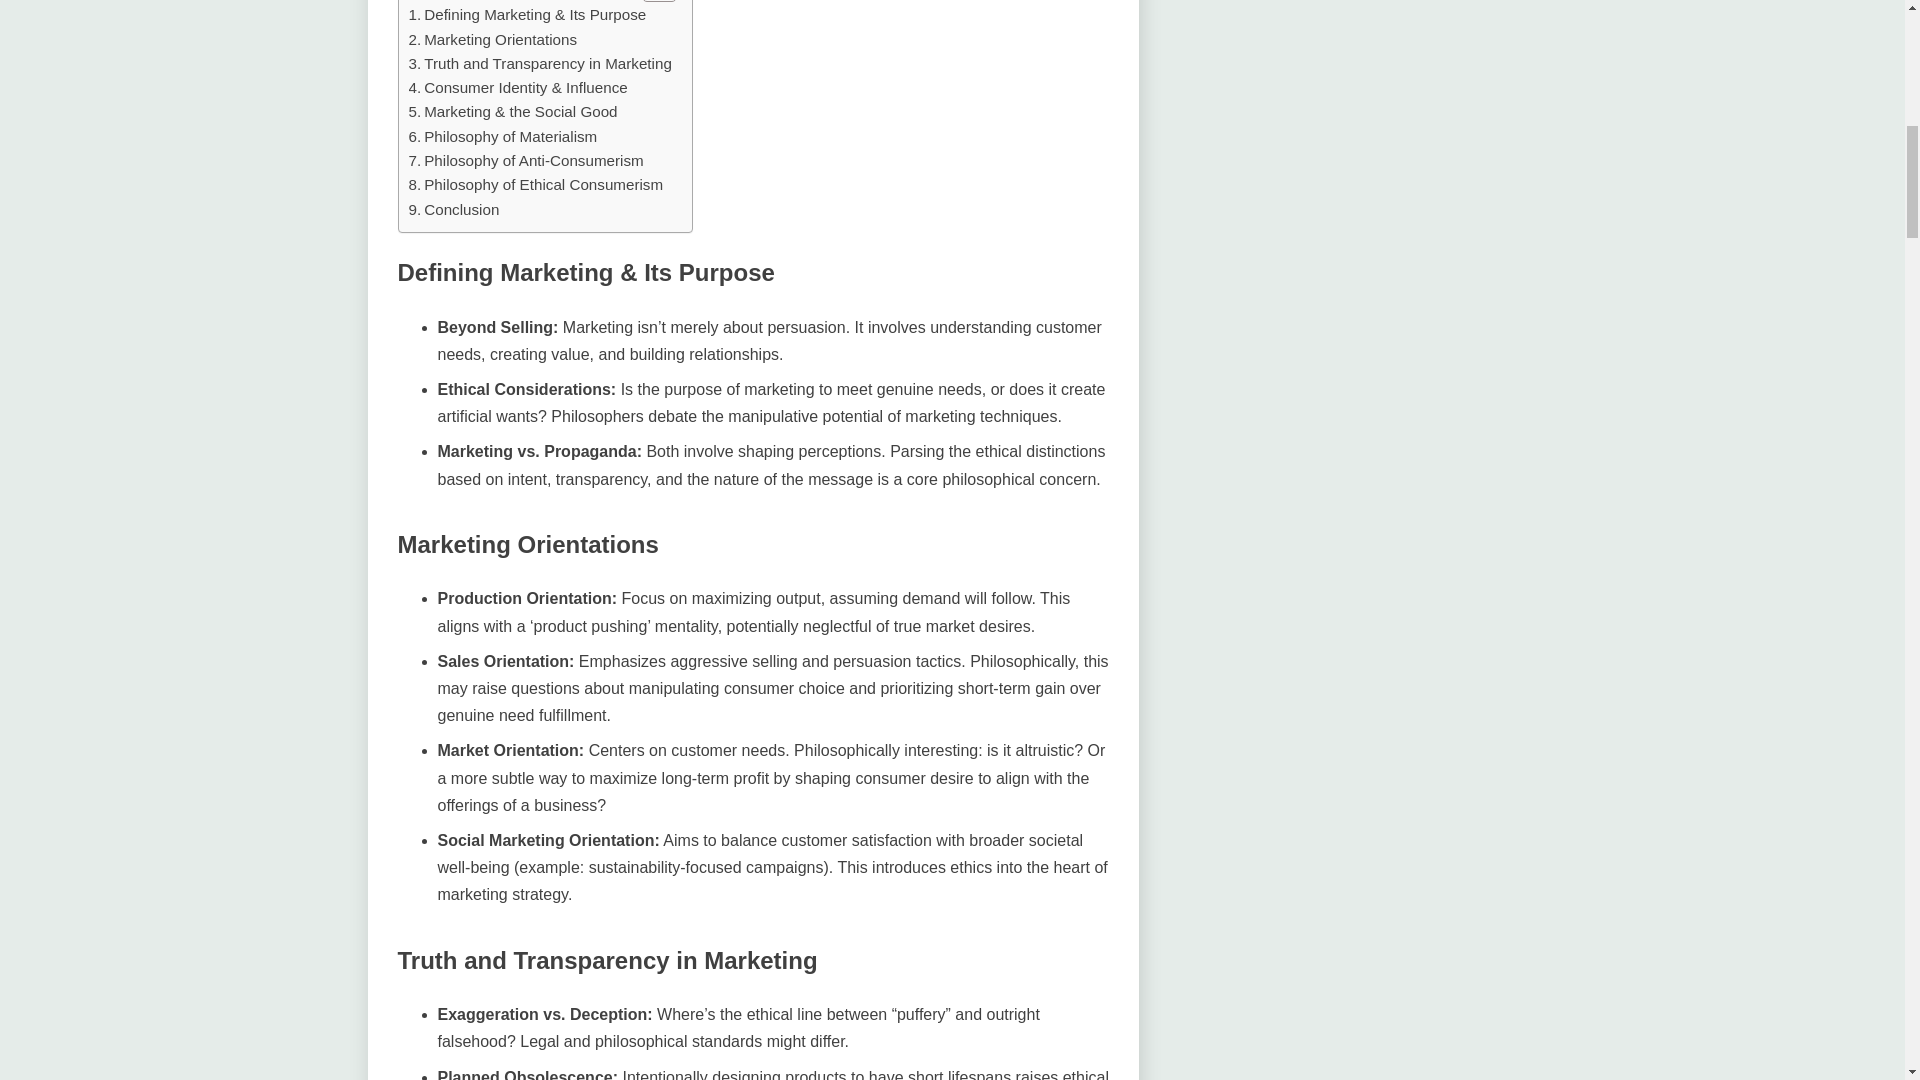  I want to click on Philosophy of Materialism, so click(502, 137).